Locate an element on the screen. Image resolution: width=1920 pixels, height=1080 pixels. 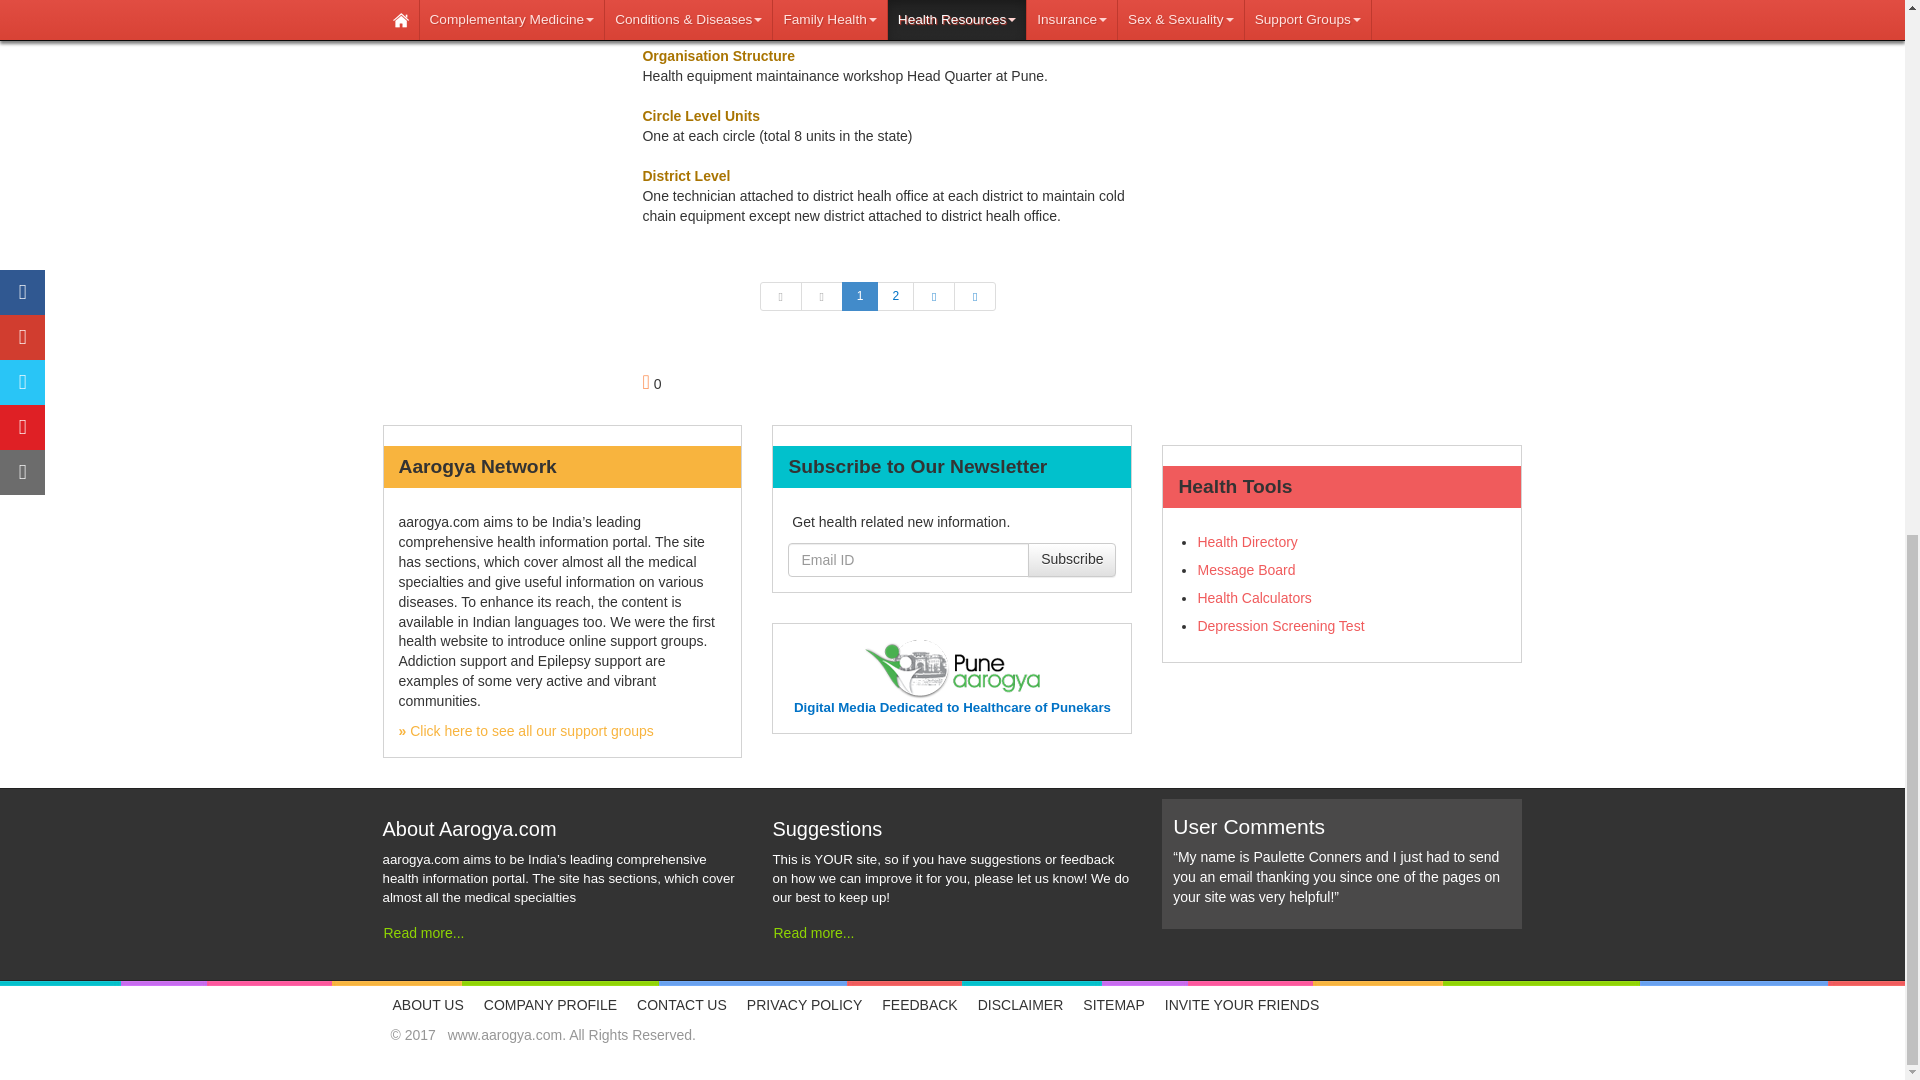
End is located at coordinates (975, 296).